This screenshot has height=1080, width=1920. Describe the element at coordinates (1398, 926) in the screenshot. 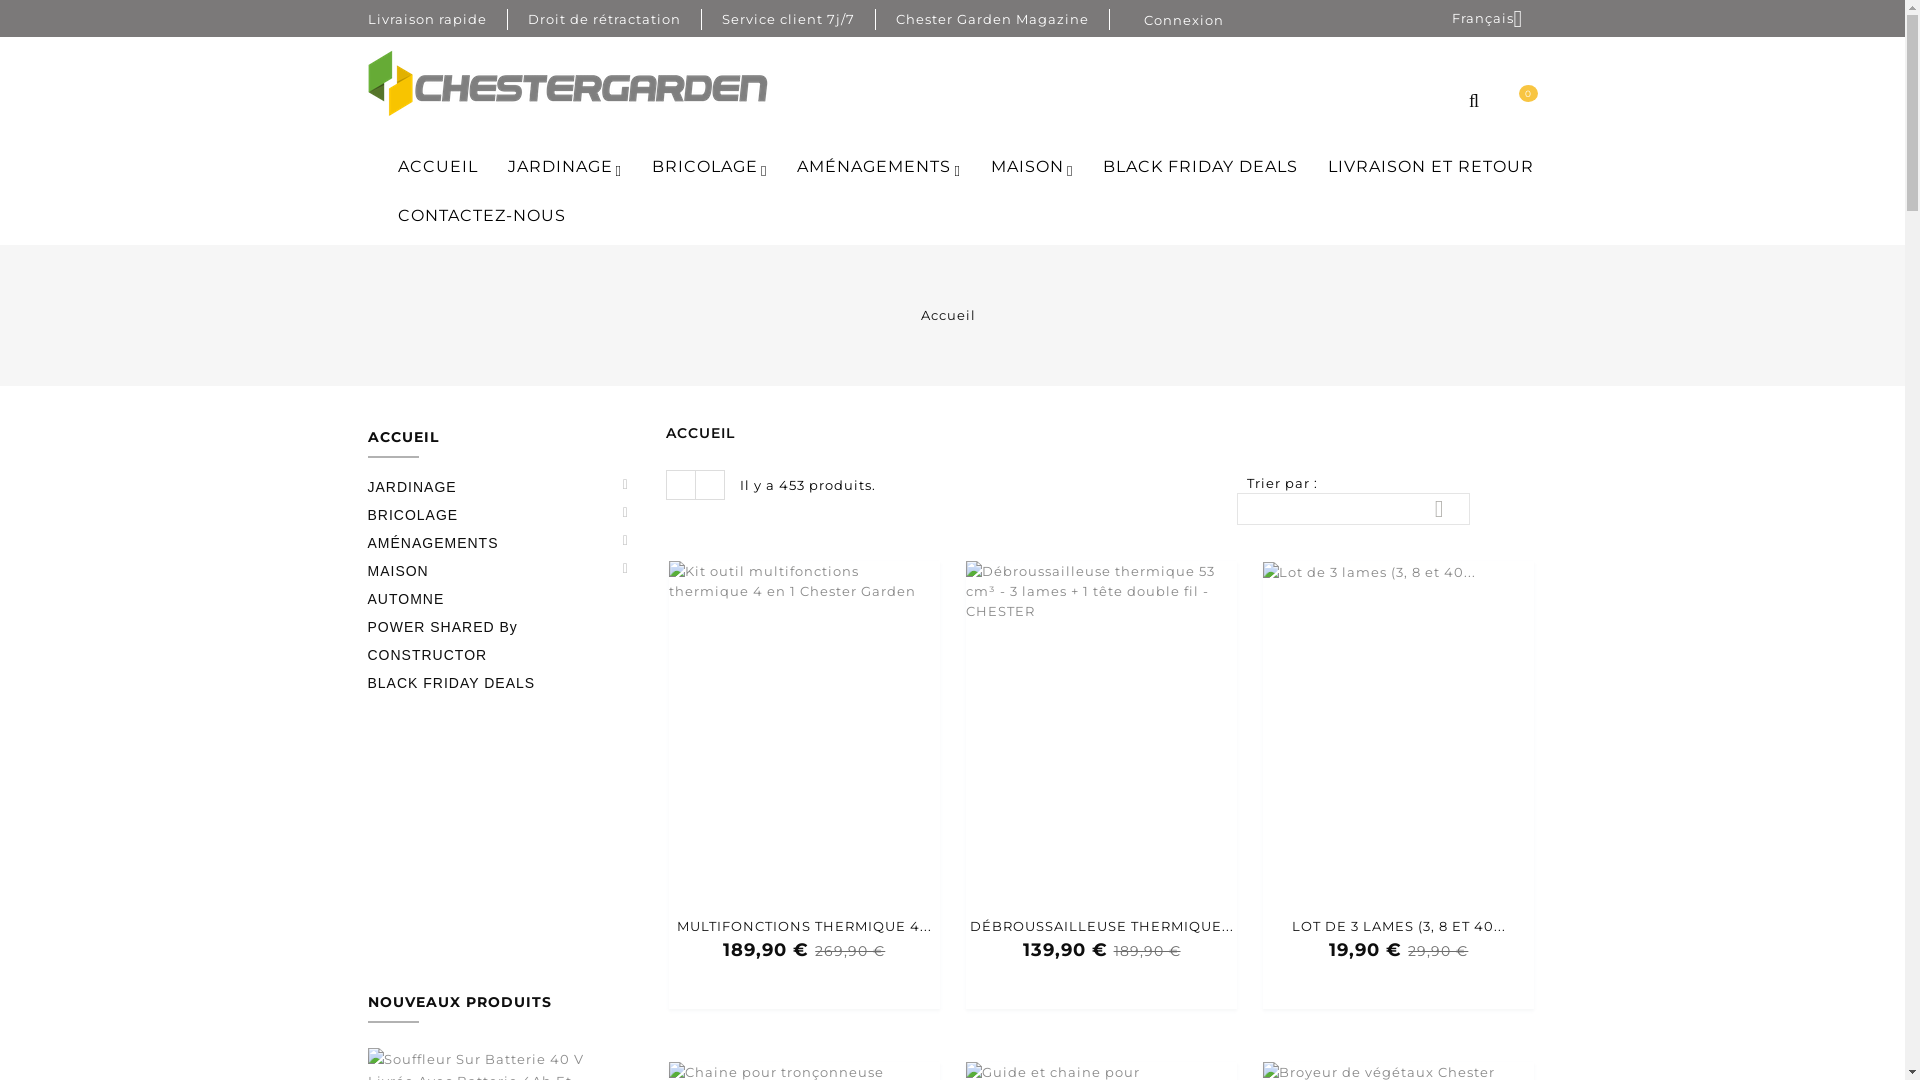

I see `LOT DE 3 LAMES (3, 8 ET 40...` at that location.